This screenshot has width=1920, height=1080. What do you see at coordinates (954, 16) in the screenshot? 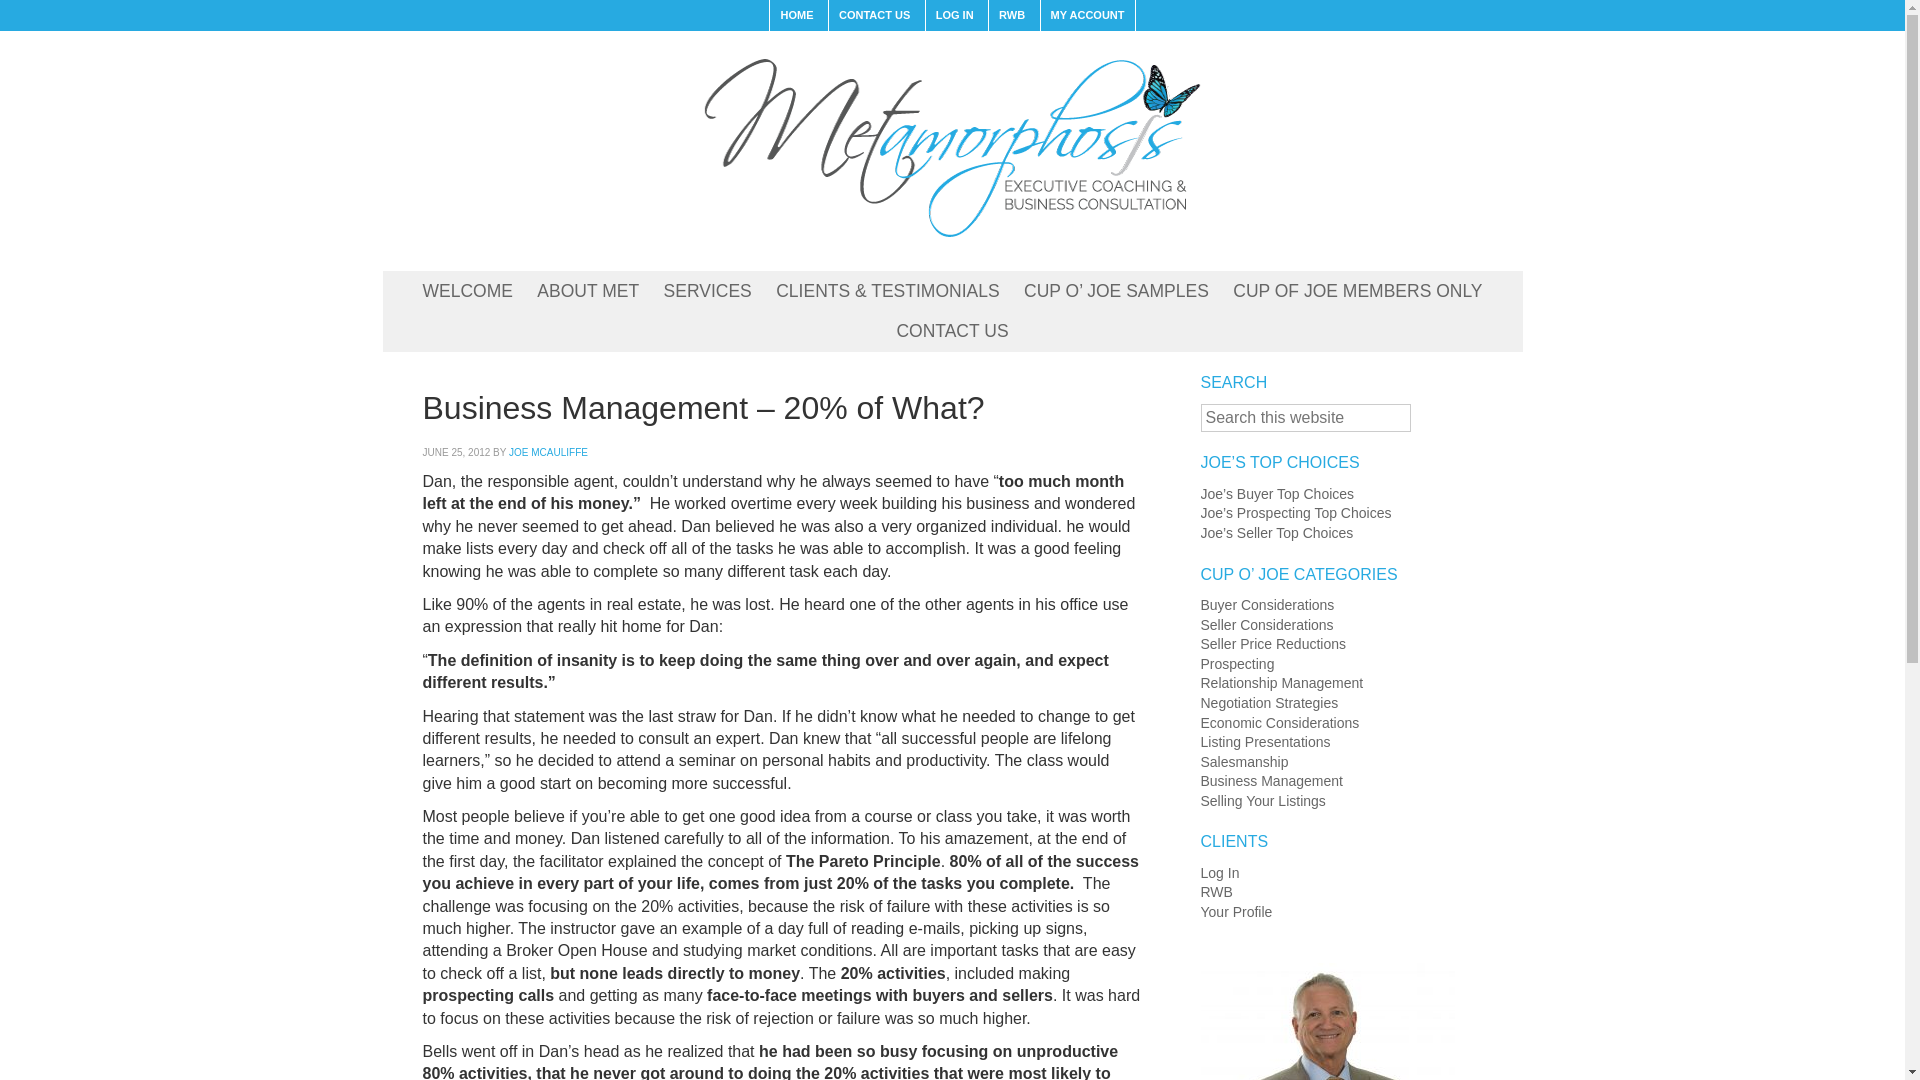
I see `LOG IN` at bounding box center [954, 16].